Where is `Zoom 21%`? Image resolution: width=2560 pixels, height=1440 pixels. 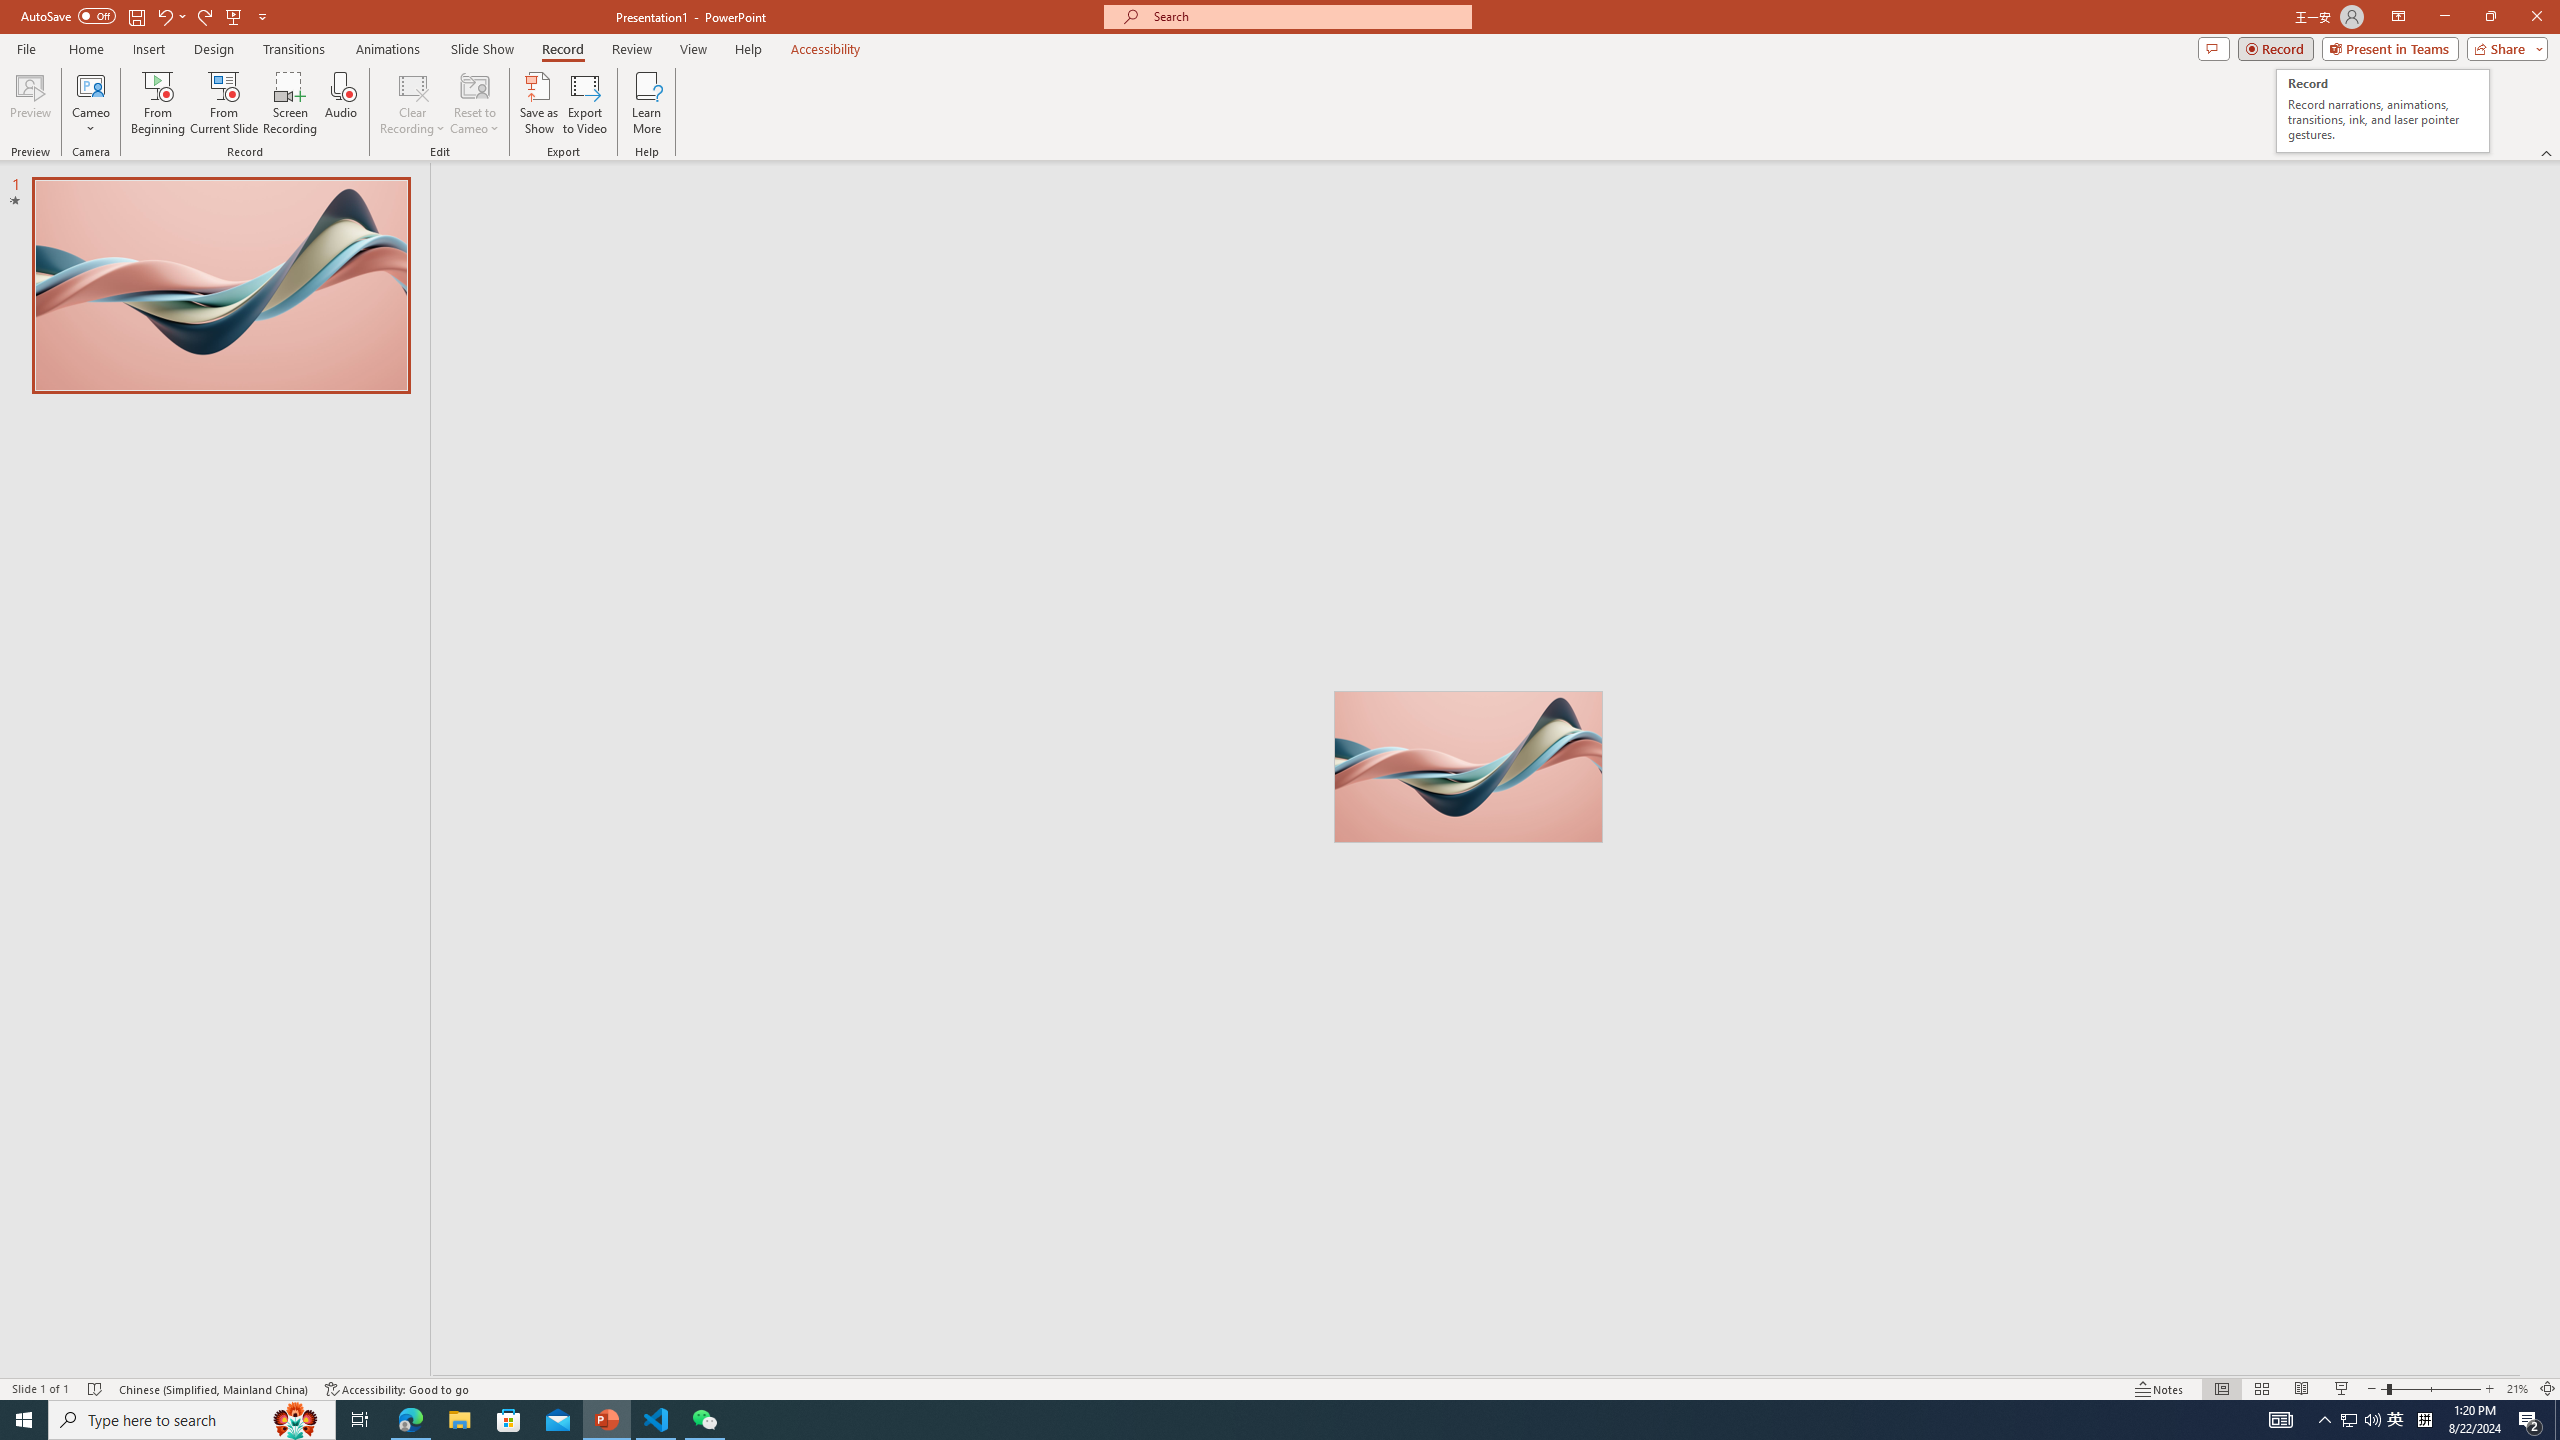 Zoom 21% is located at coordinates (2517, 1389).